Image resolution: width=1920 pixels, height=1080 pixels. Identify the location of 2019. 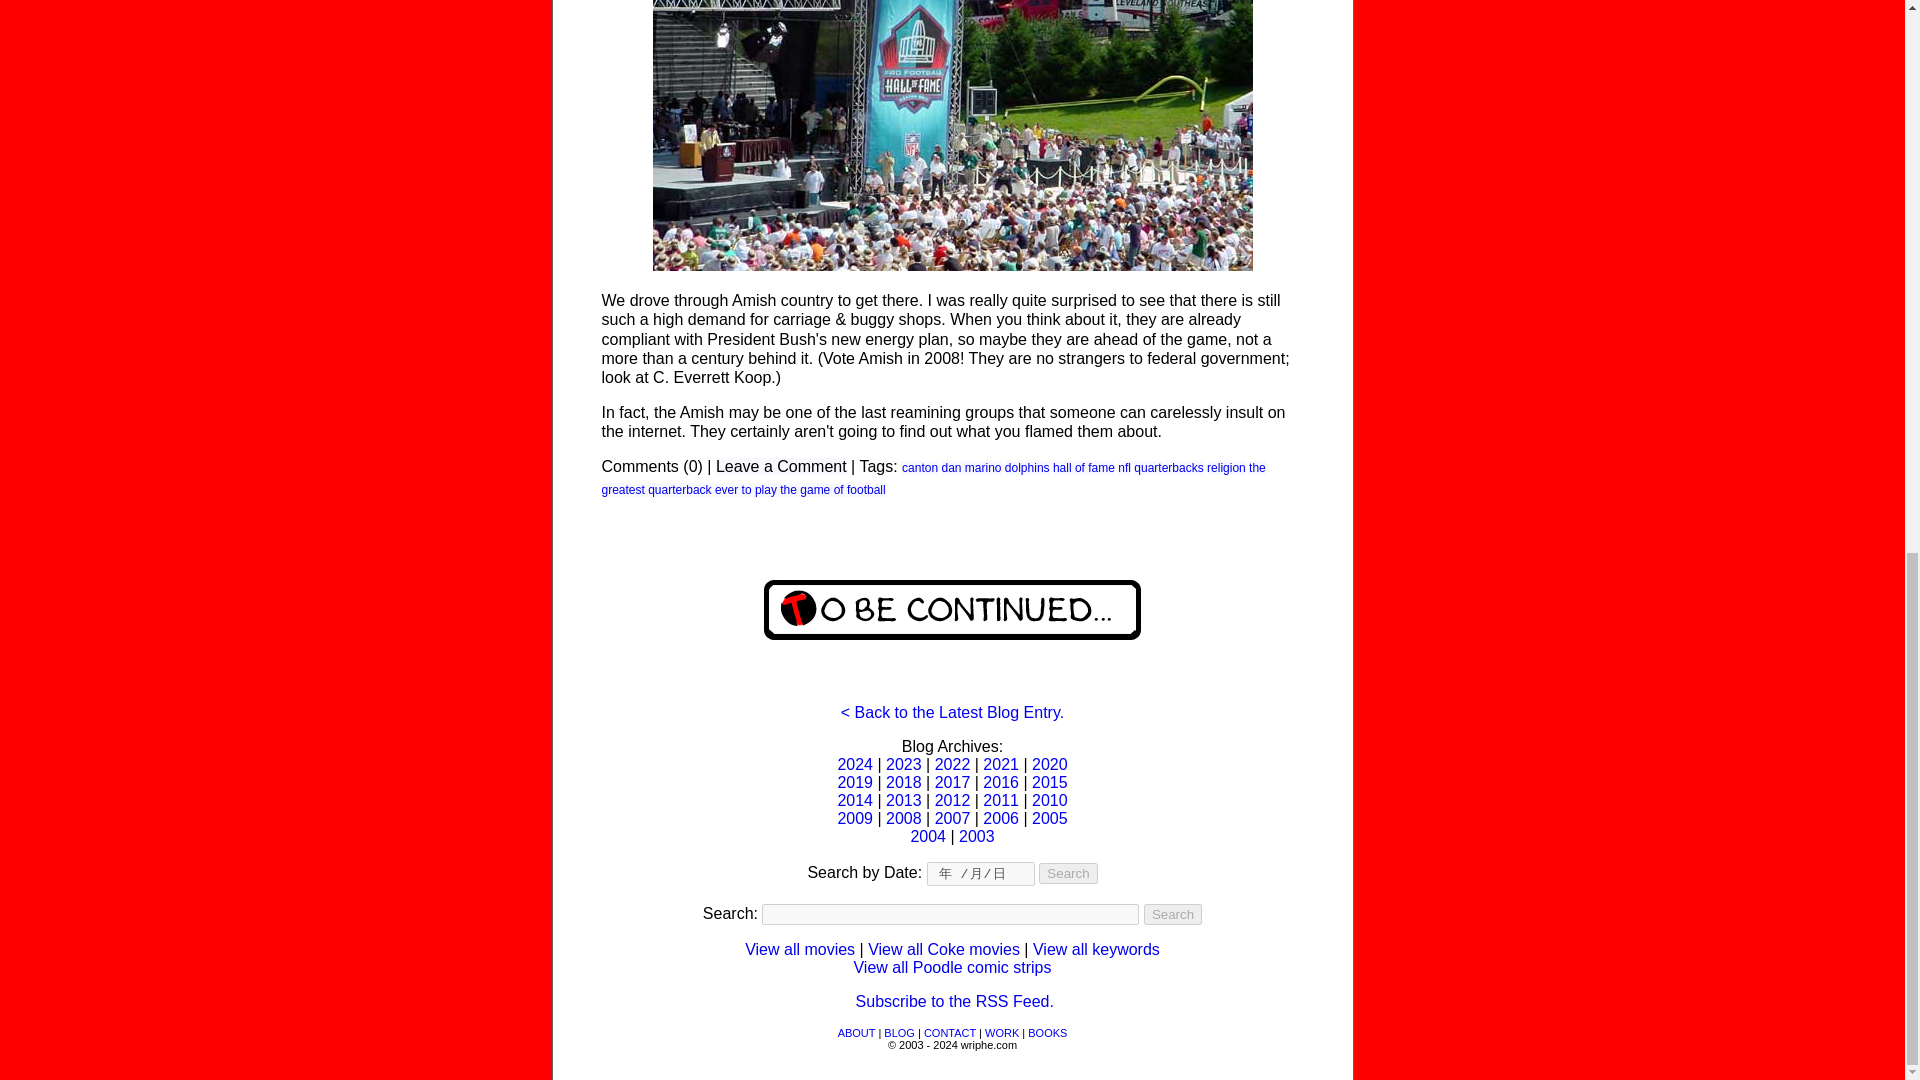
(855, 782).